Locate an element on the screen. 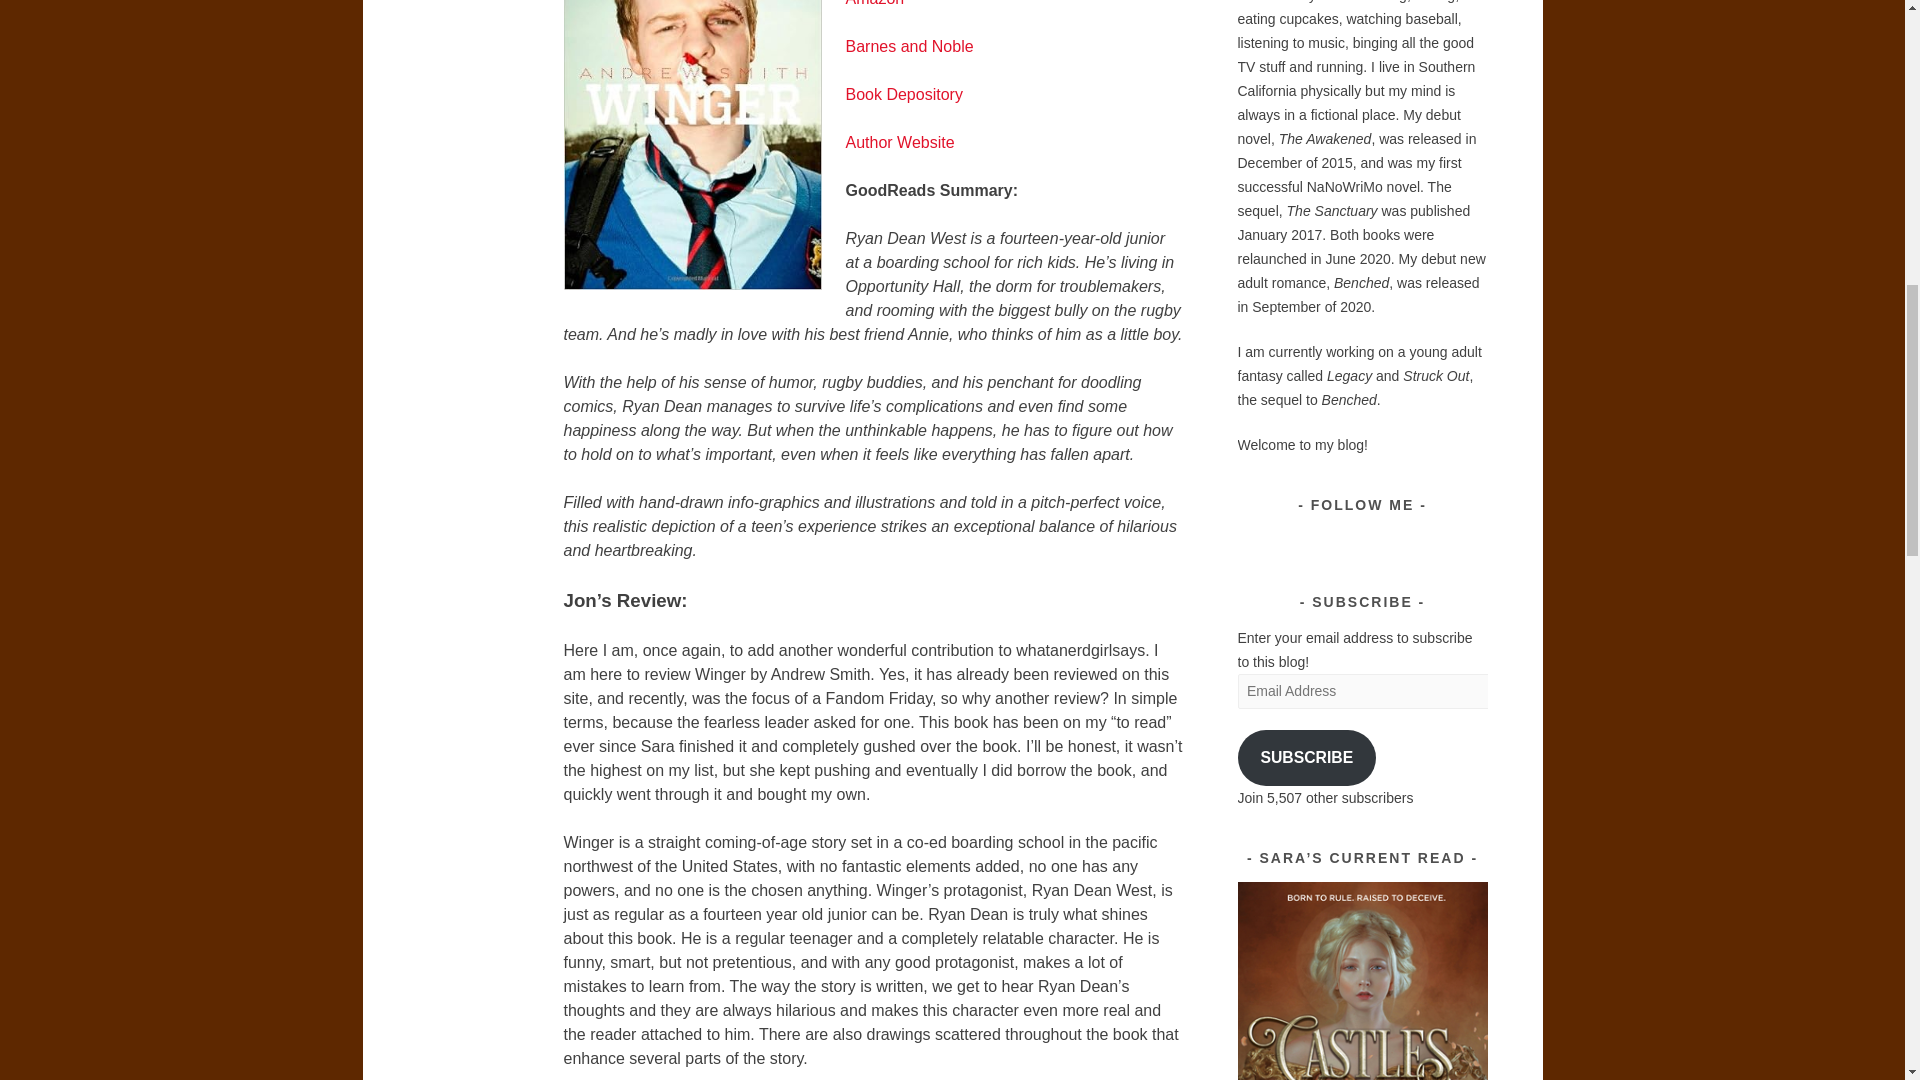  Barnes and Noble is located at coordinates (910, 46).